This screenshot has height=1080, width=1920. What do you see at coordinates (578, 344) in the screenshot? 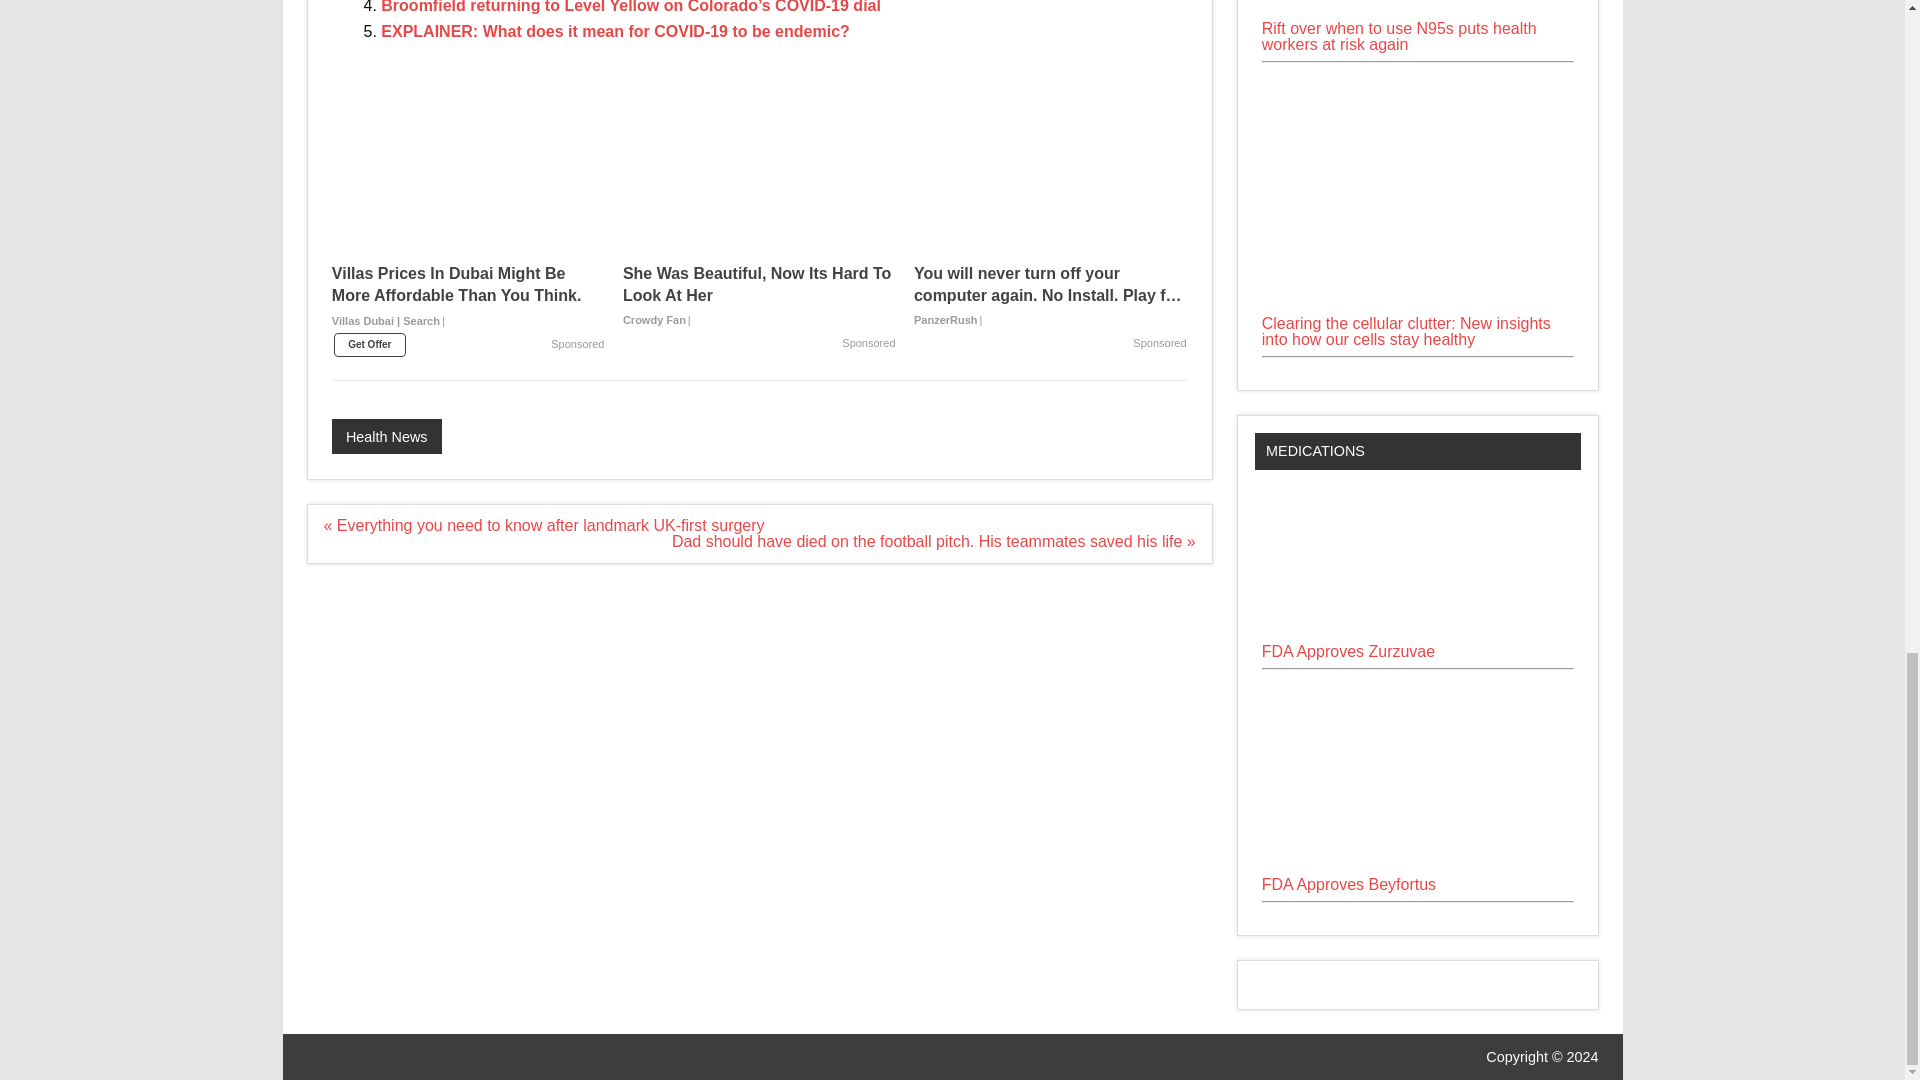
I see `Sponsored` at bounding box center [578, 344].